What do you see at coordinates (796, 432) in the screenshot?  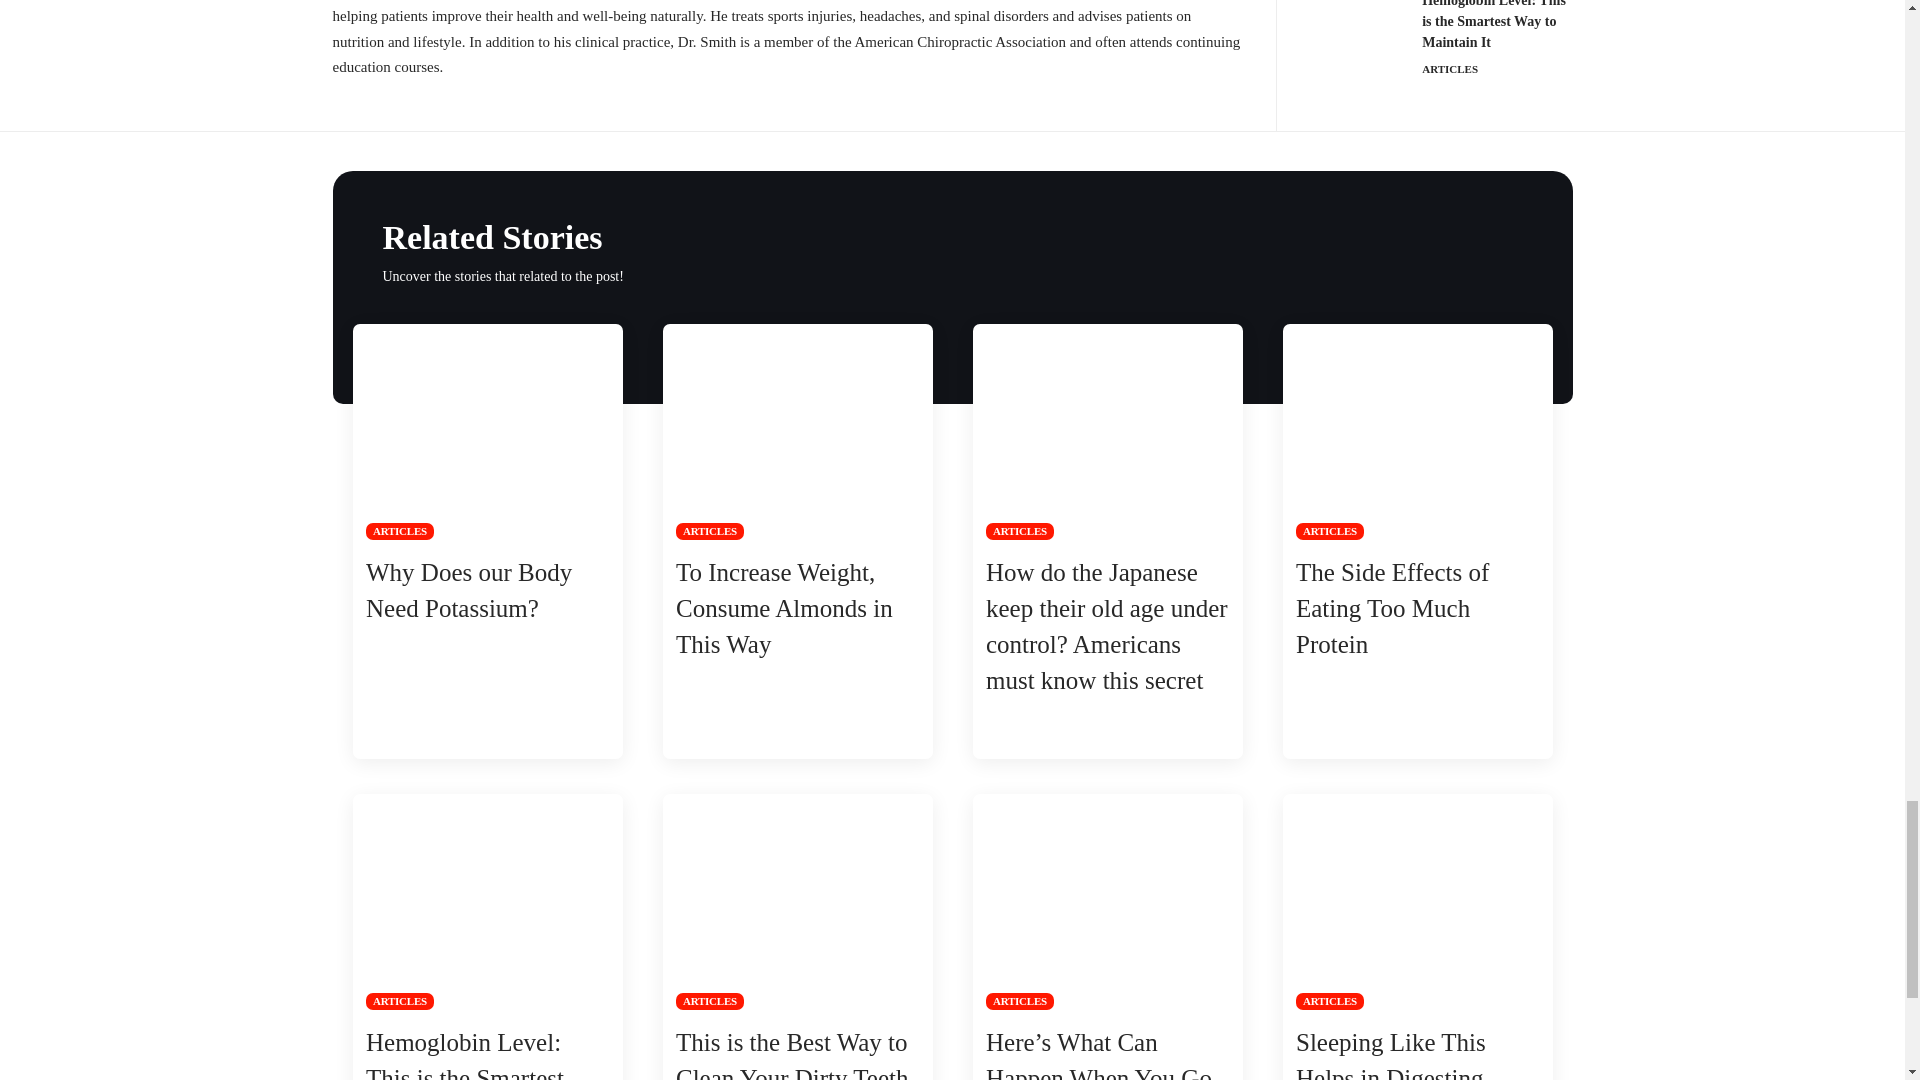 I see `To Increase Weight, Consume Almonds in This Way` at bounding box center [796, 432].